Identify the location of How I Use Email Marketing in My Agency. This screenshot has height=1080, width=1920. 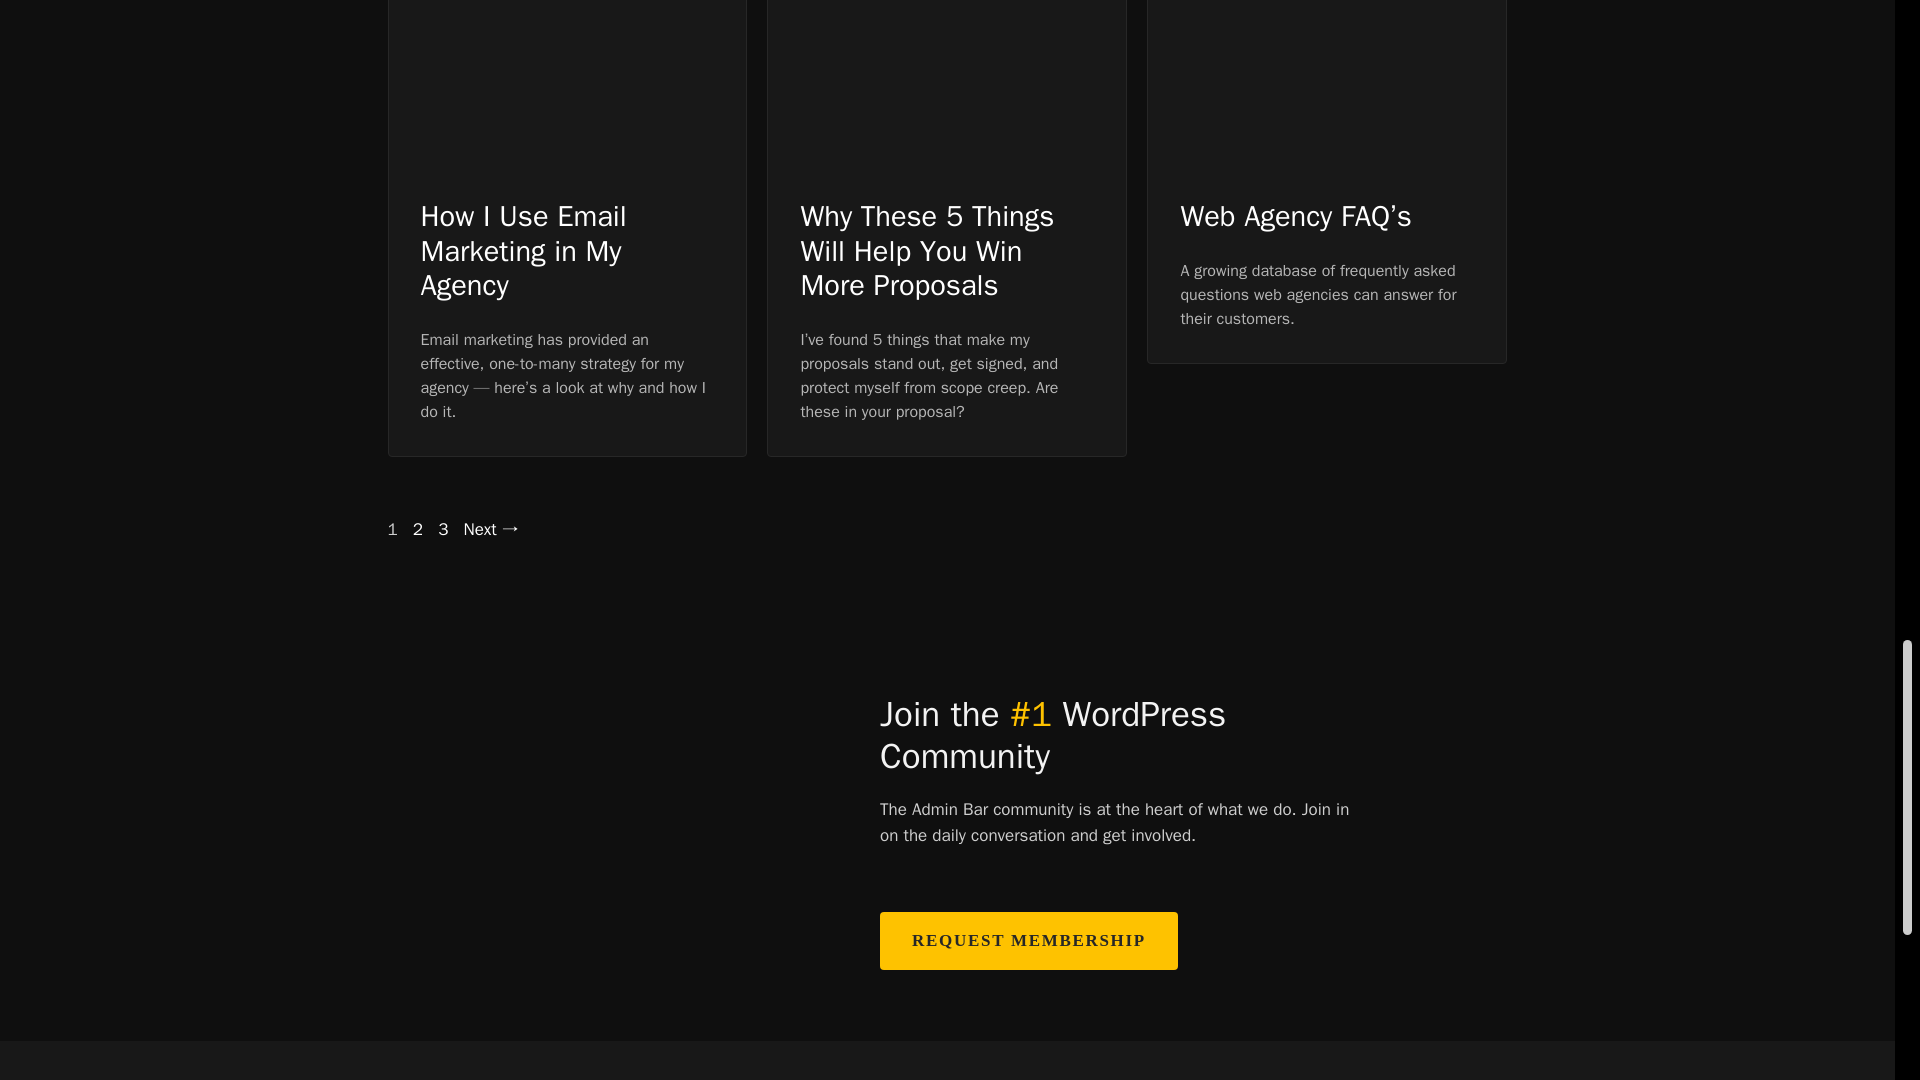
(522, 250).